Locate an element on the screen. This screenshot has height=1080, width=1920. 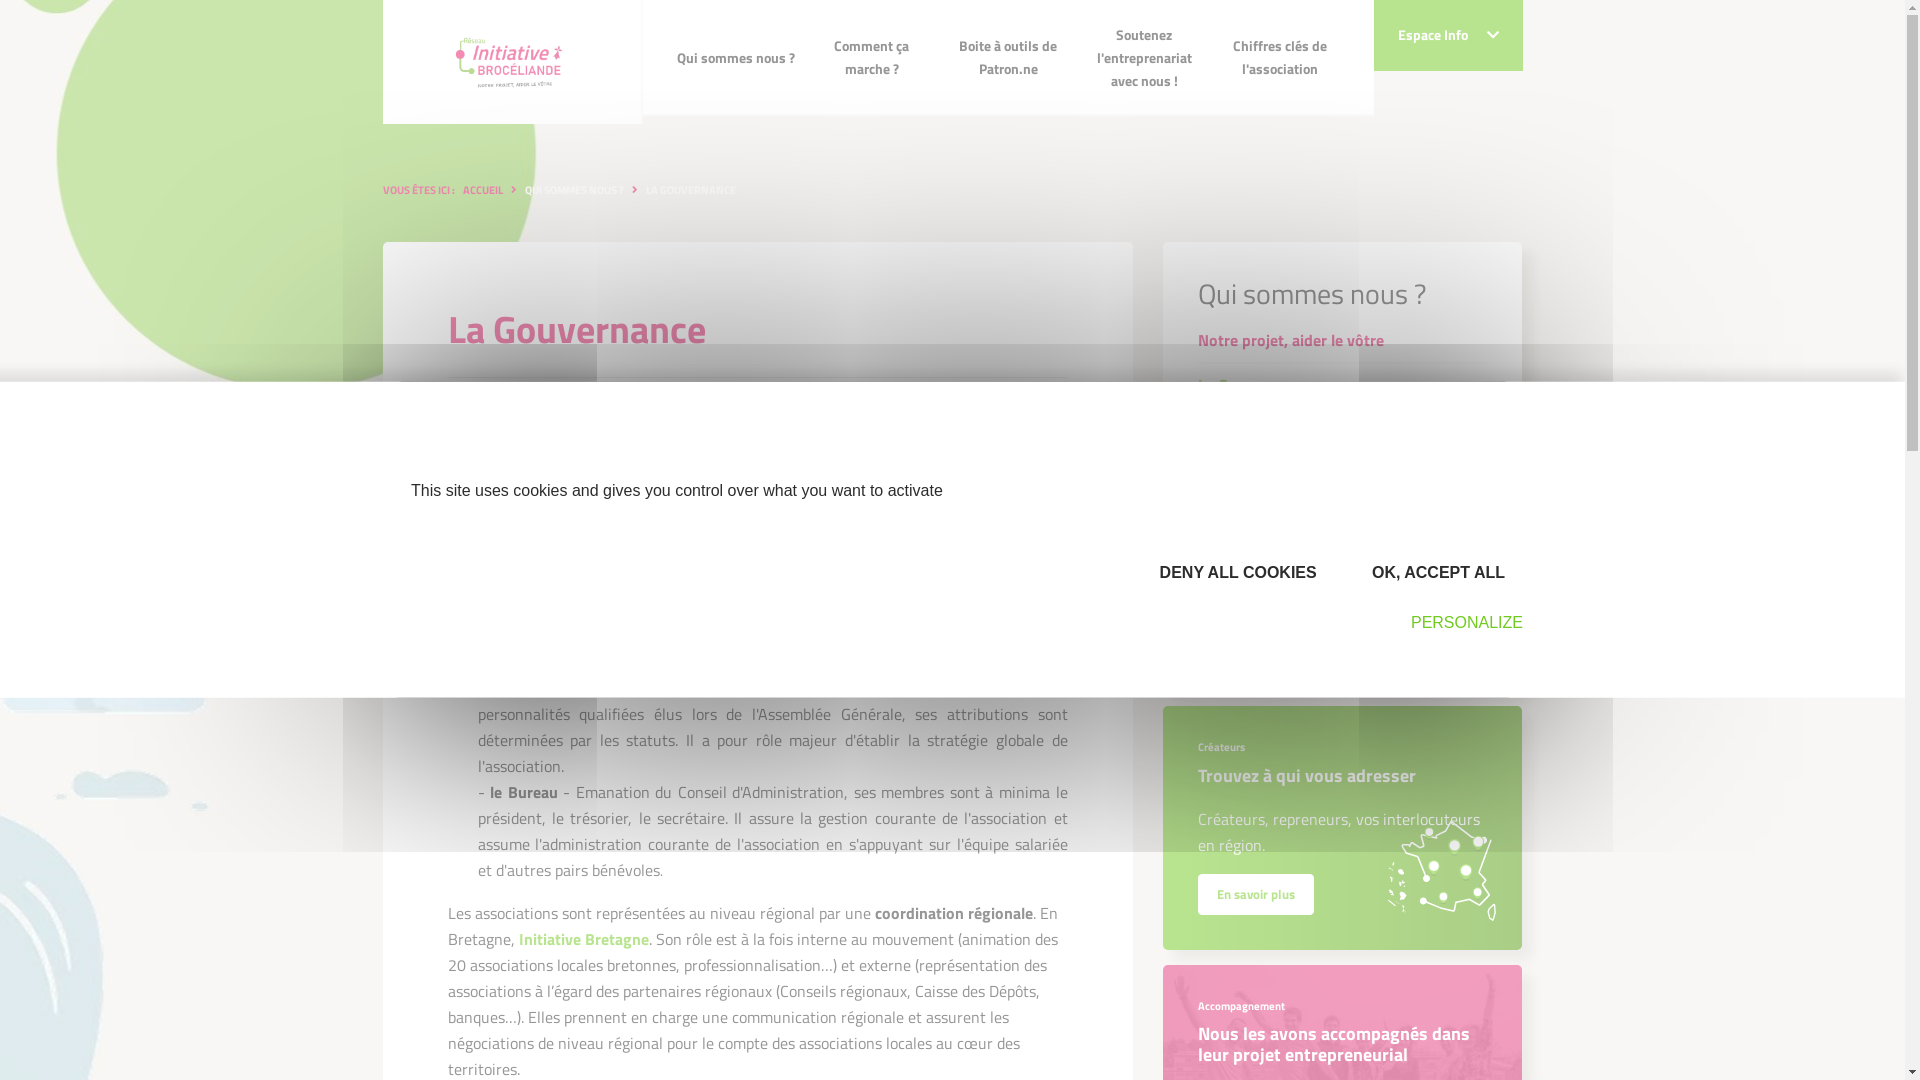
L'Equipe is located at coordinates (1343, 476).